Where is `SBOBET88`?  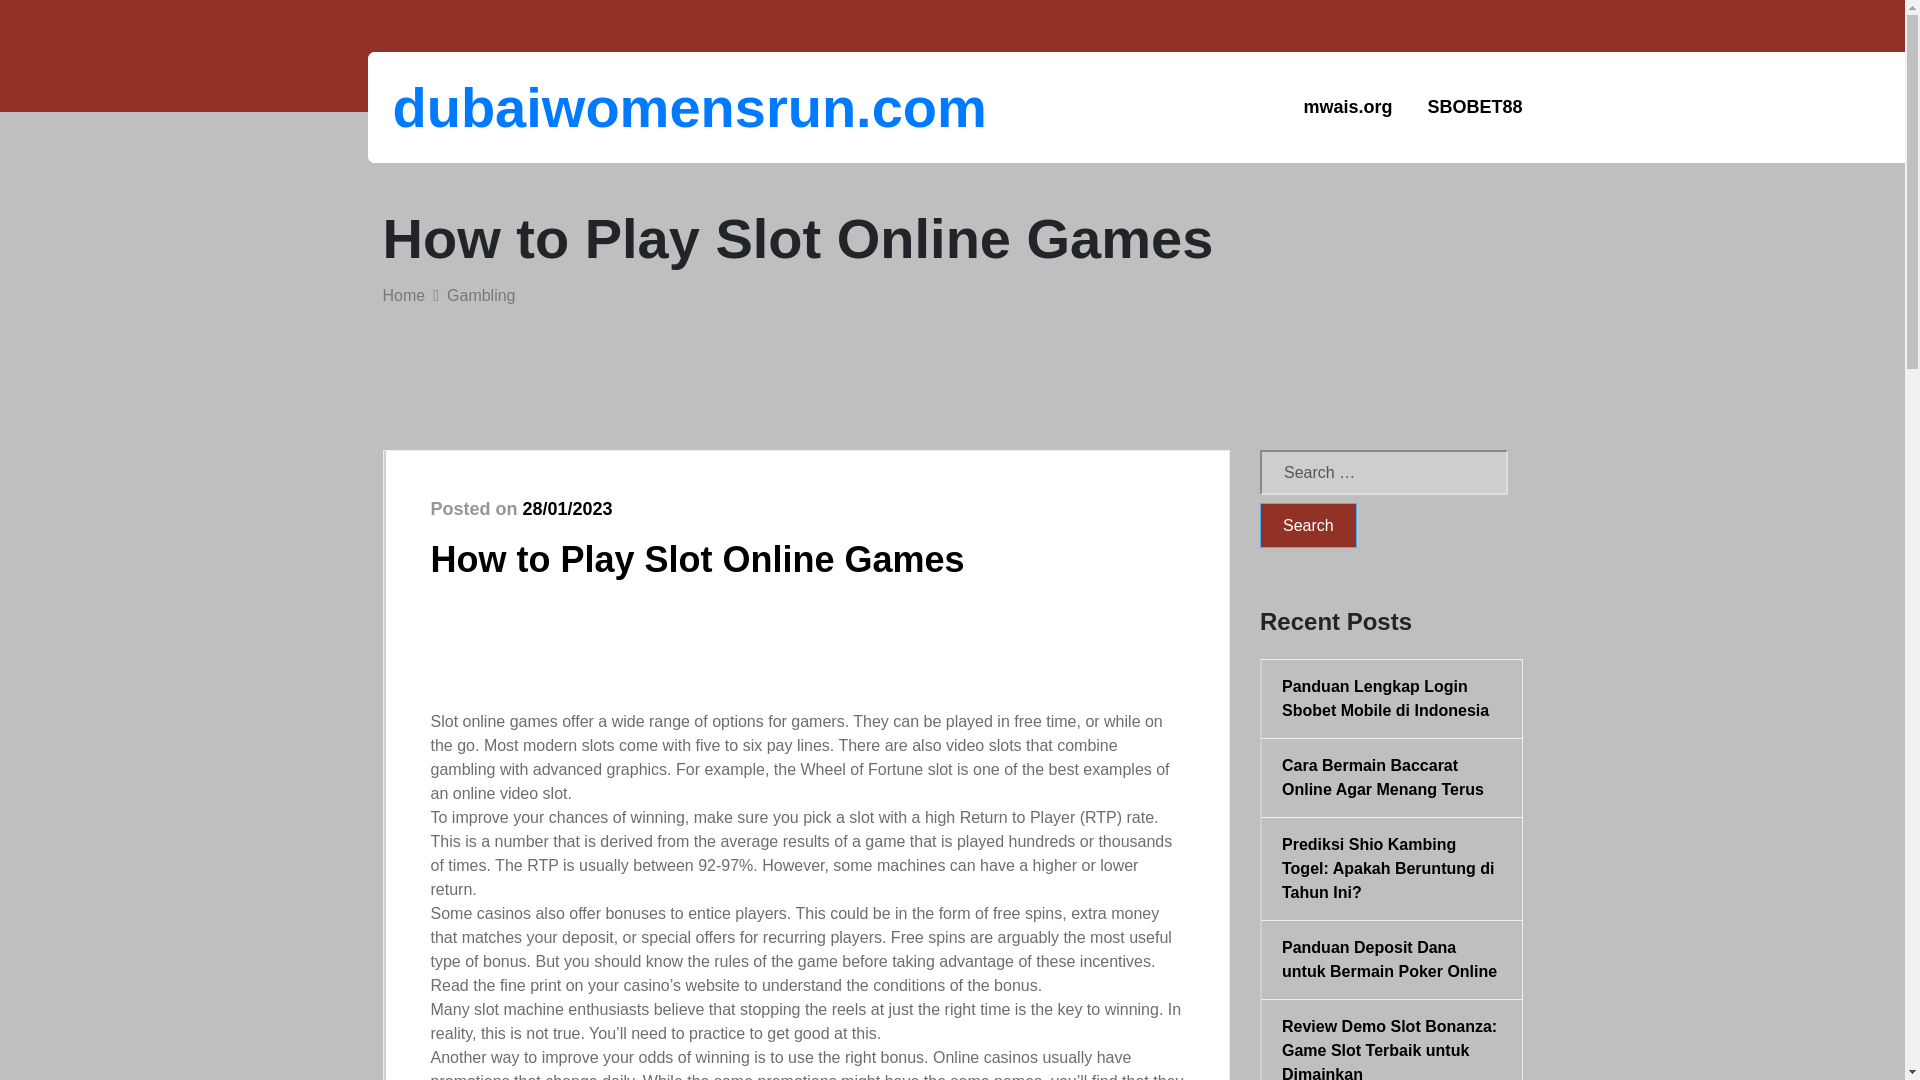 SBOBET88 is located at coordinates (1474, 107).